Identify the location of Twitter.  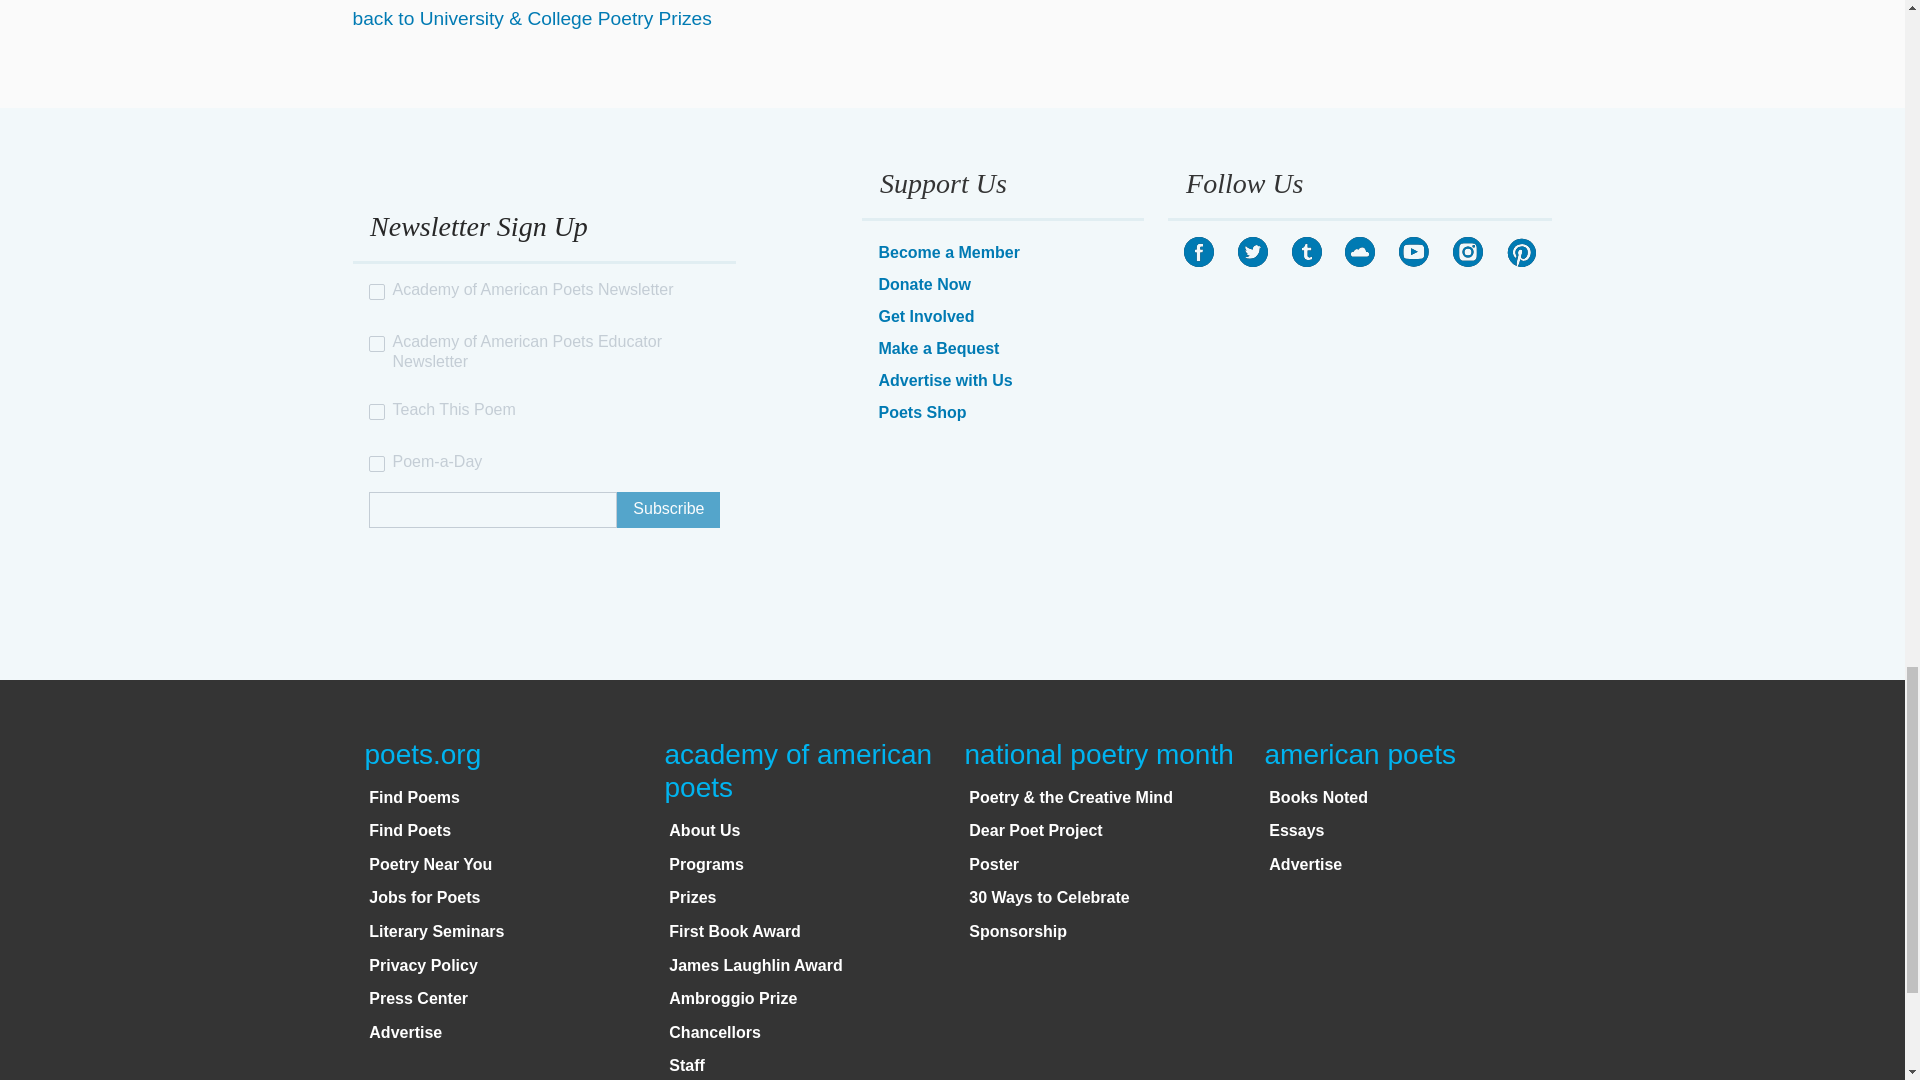
(1252, 251).